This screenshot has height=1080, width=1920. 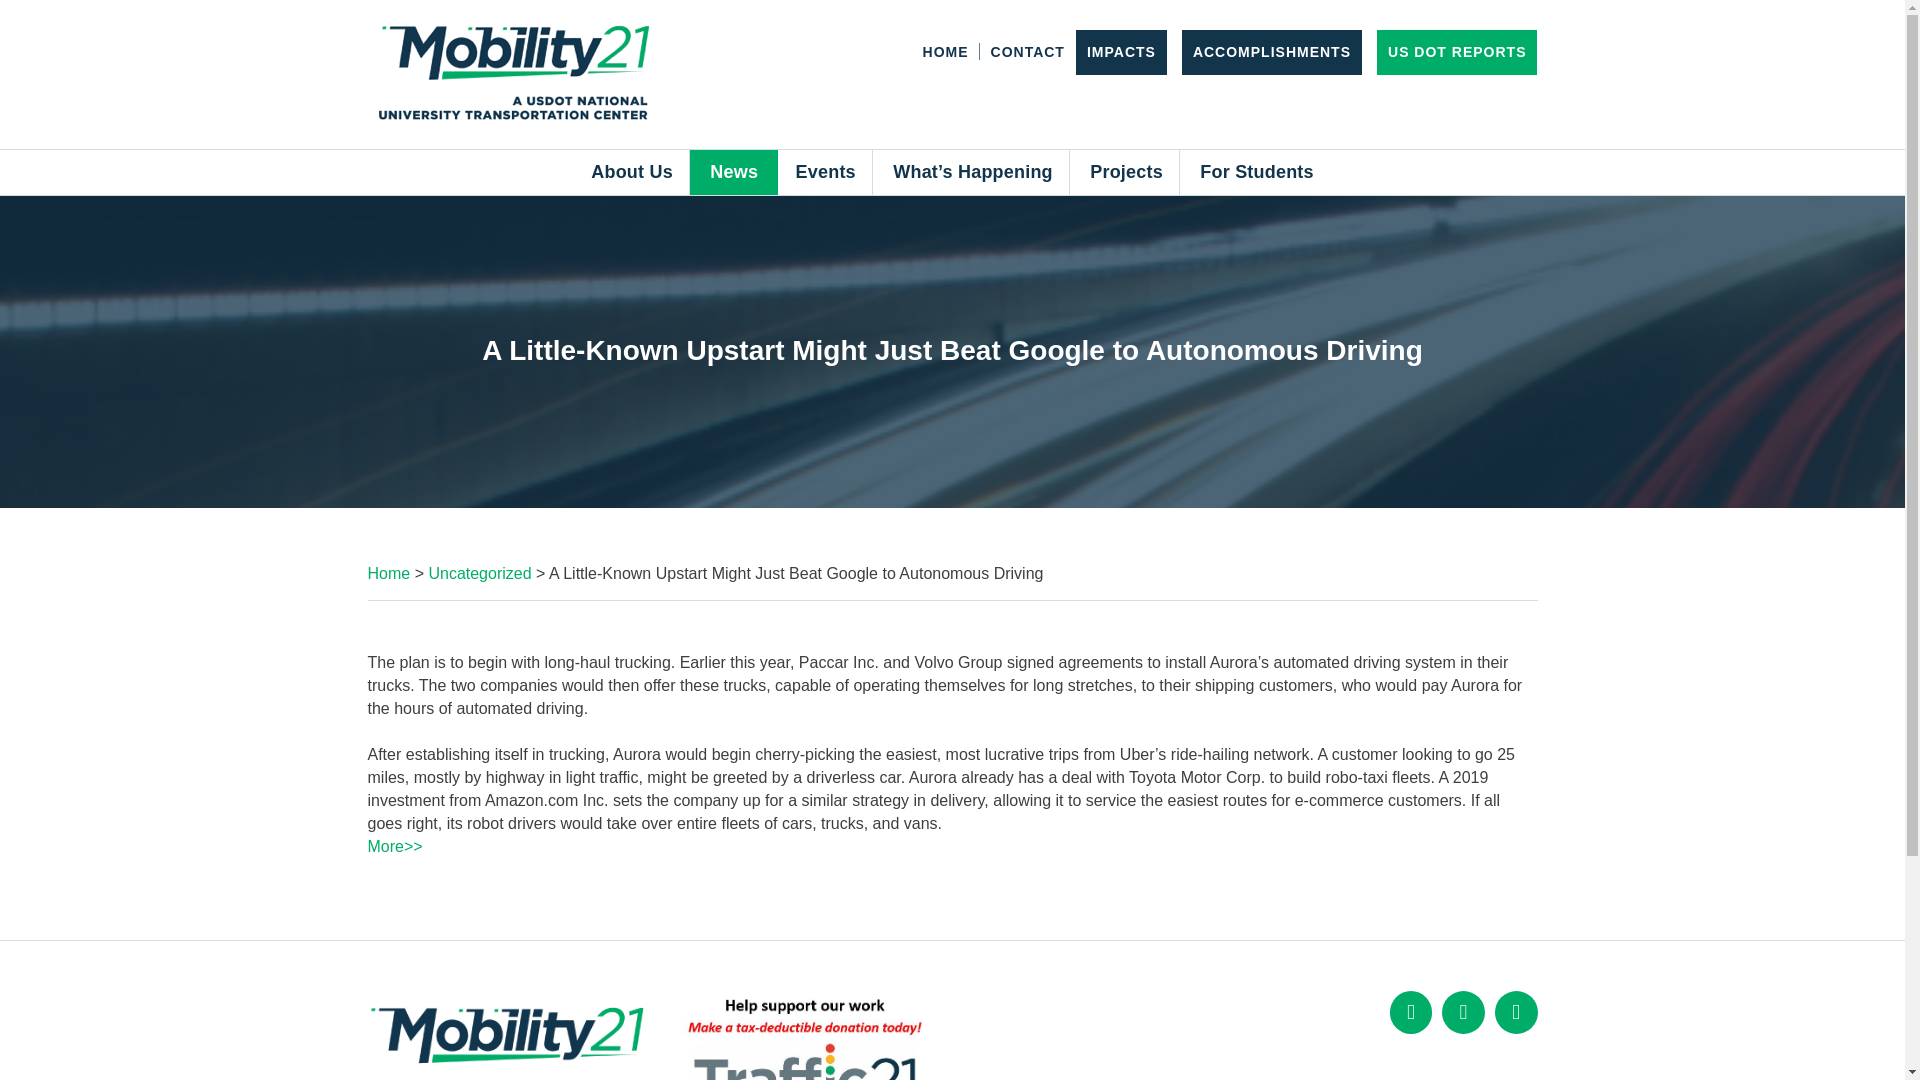 What do you see at coordinates (1272, 52) in the screenshot?
I see `ACCOMPLISHMENTS` at bounding box center [1272, 52].